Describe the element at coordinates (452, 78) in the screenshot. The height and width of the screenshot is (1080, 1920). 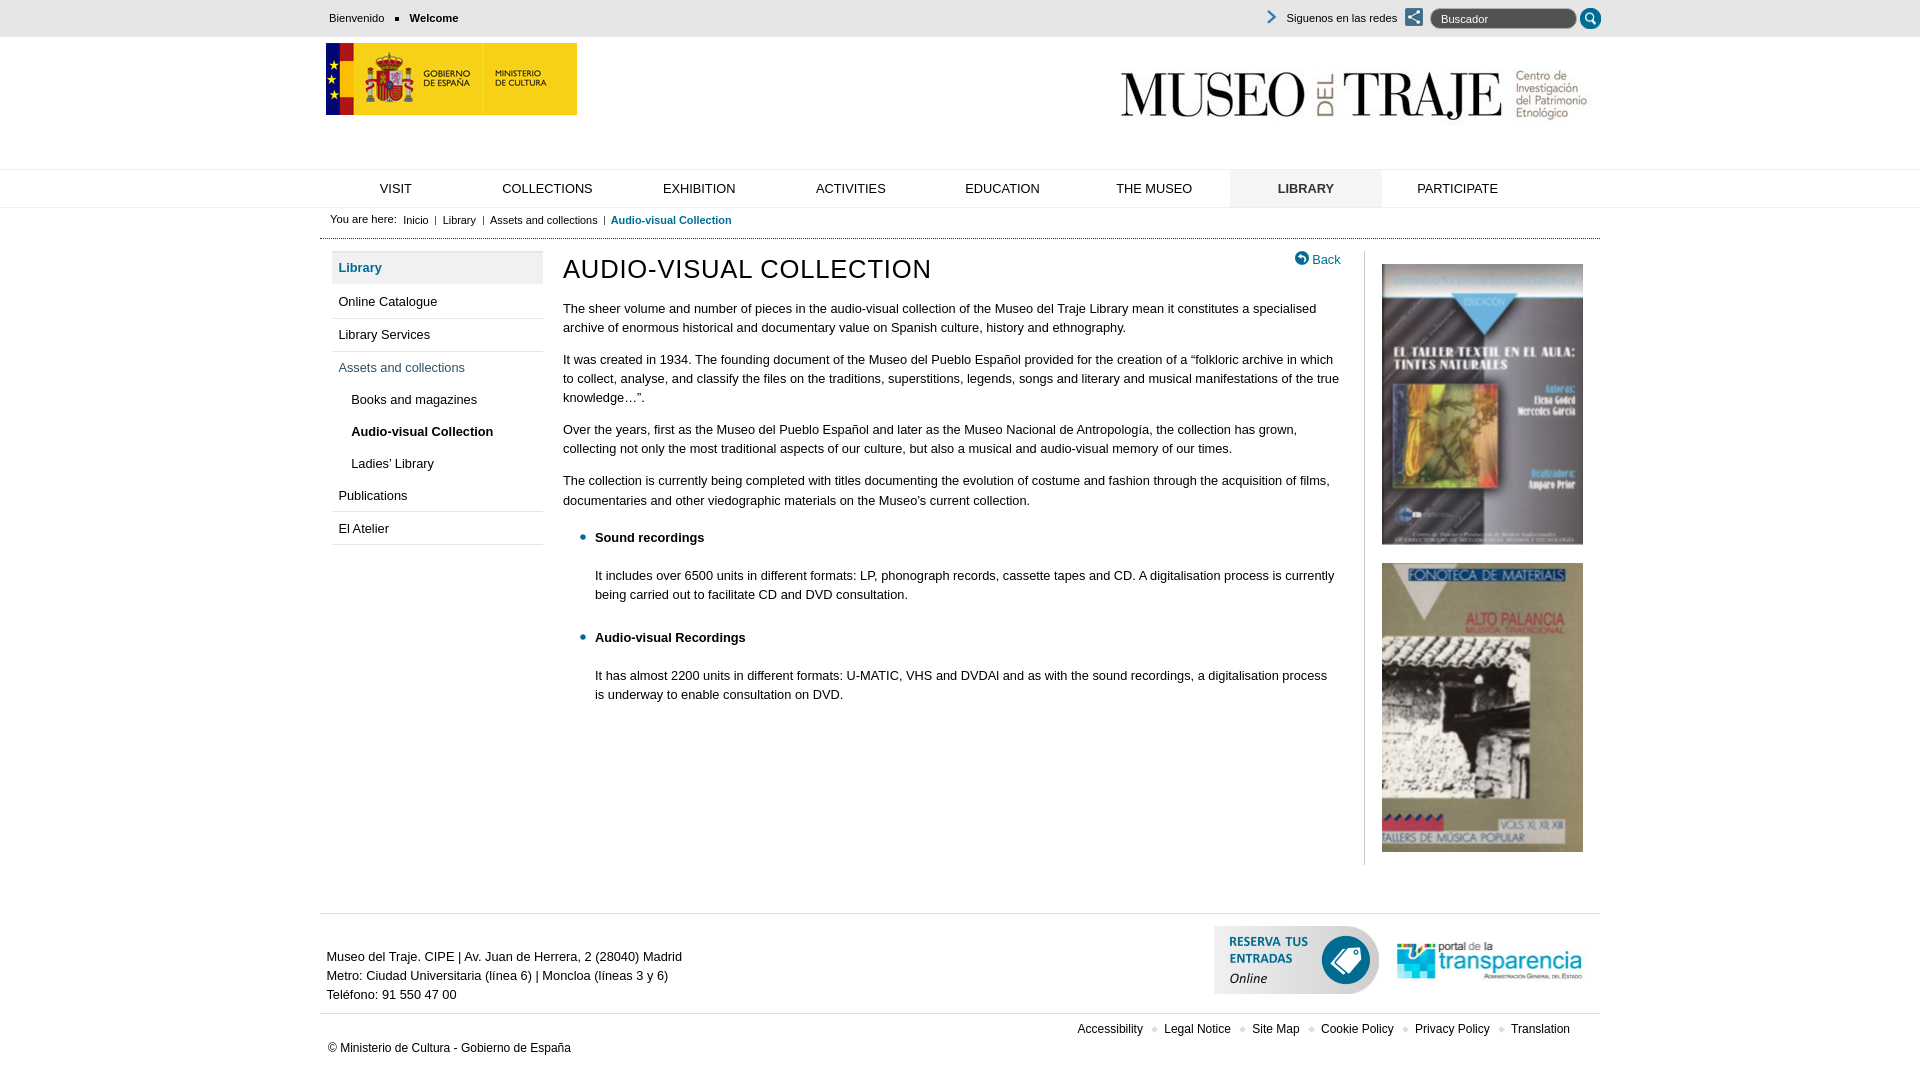
I see `Ministerio de Cultura` at that location.